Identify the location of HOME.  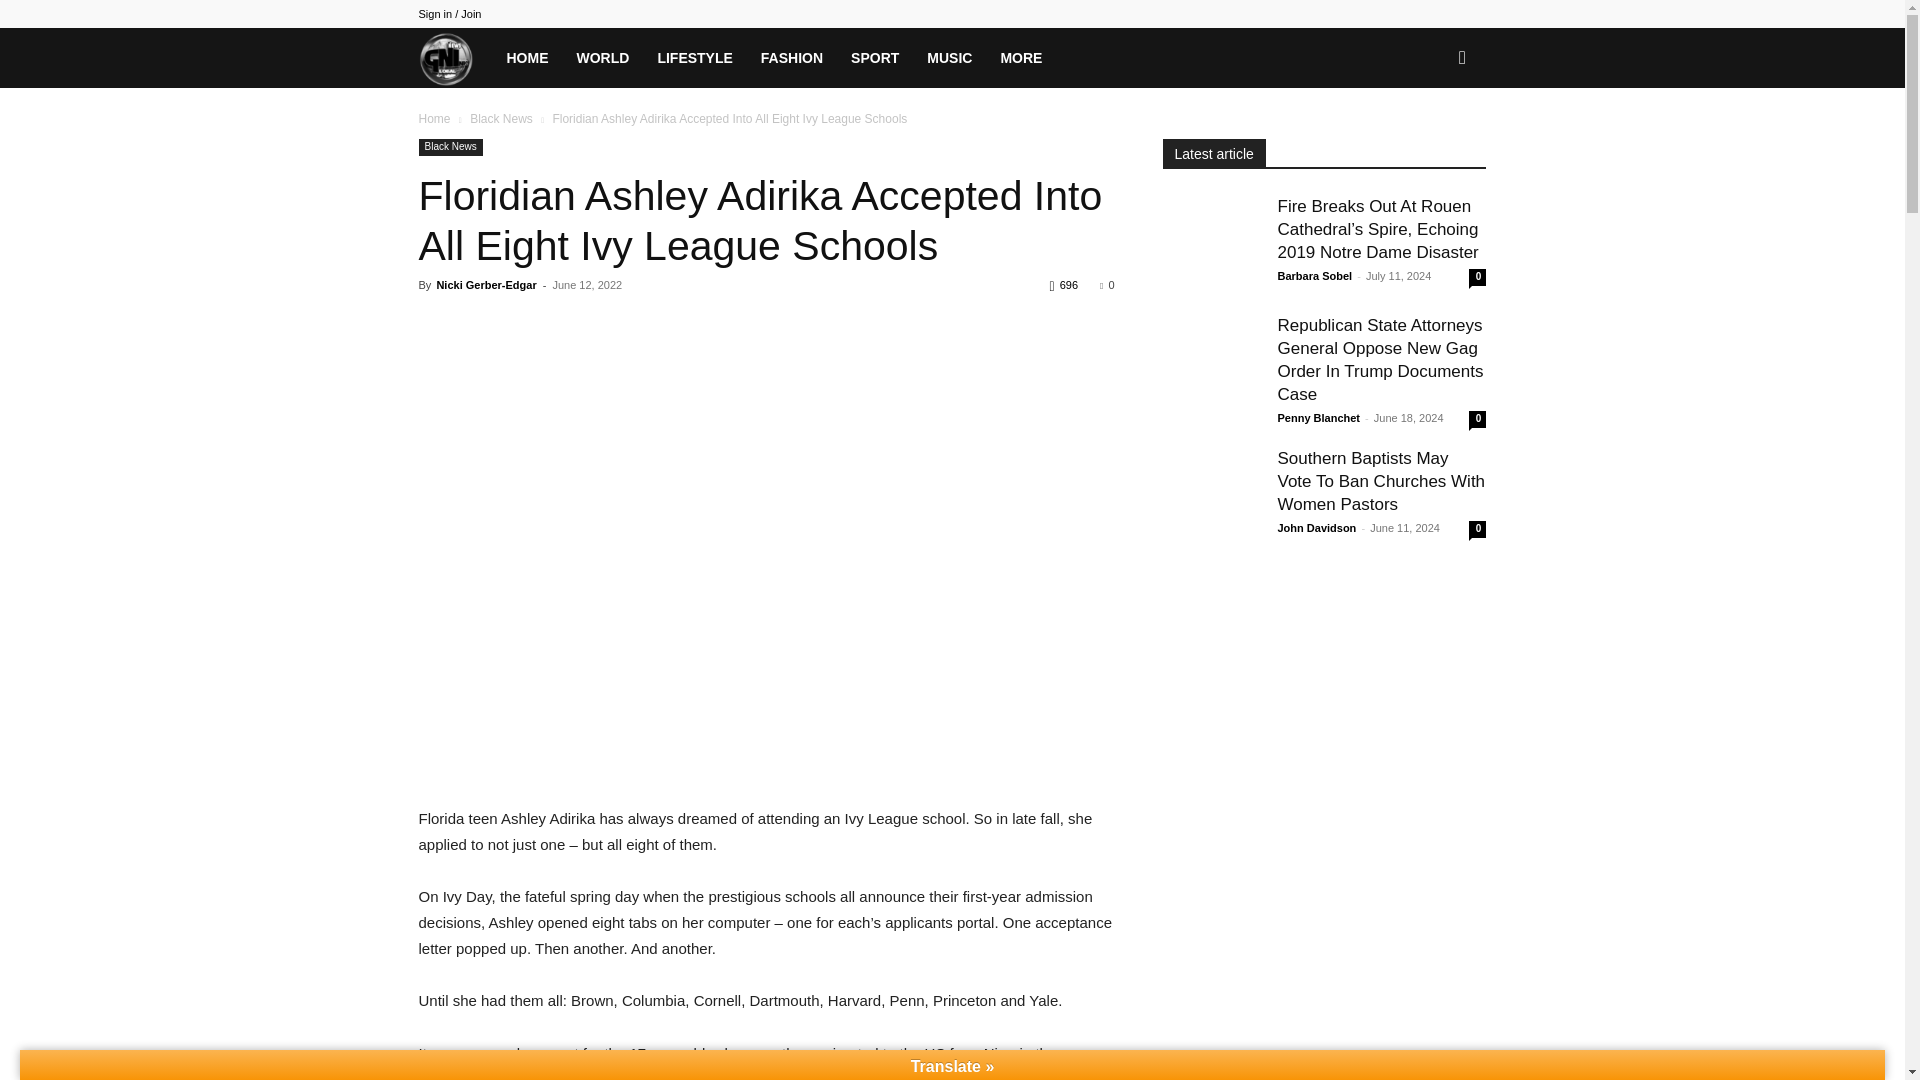
(526, 58).